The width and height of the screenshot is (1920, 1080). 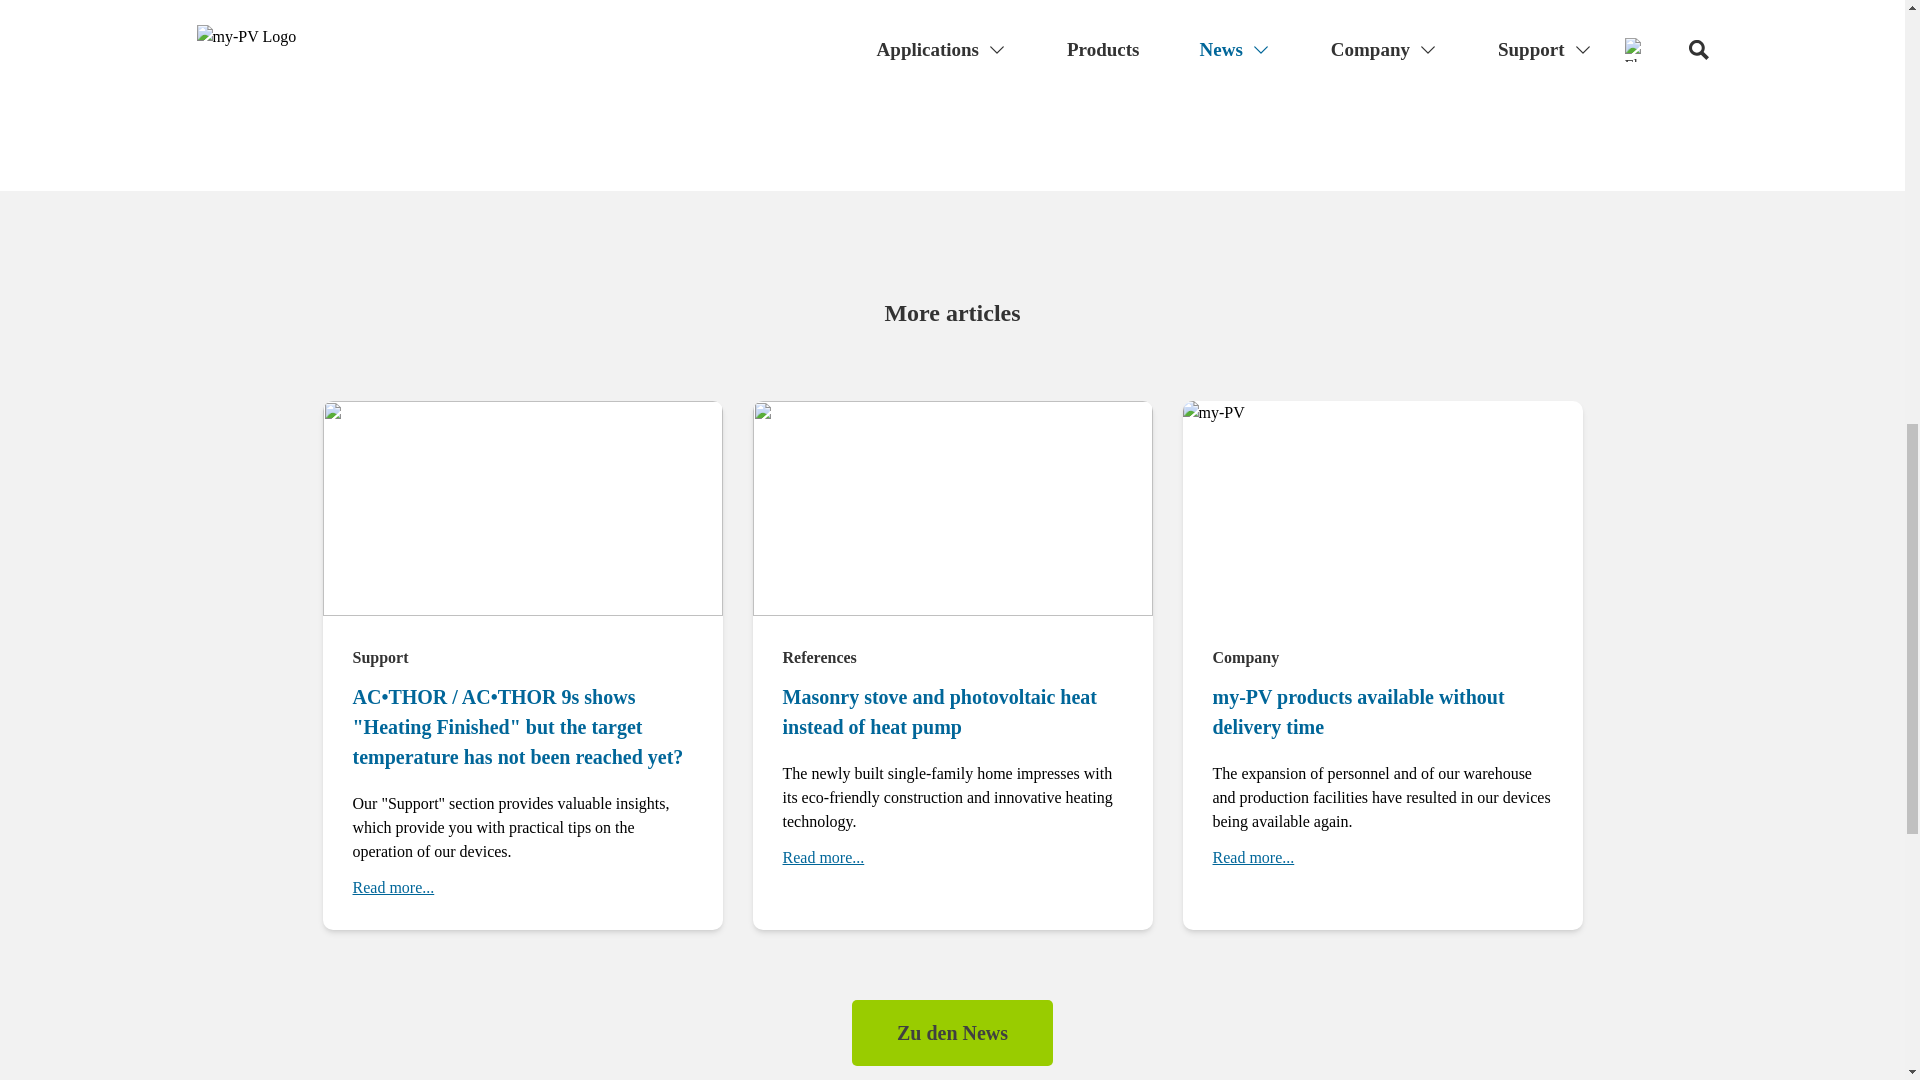 I want to click on Back to overview, so click(x=952, y=28).